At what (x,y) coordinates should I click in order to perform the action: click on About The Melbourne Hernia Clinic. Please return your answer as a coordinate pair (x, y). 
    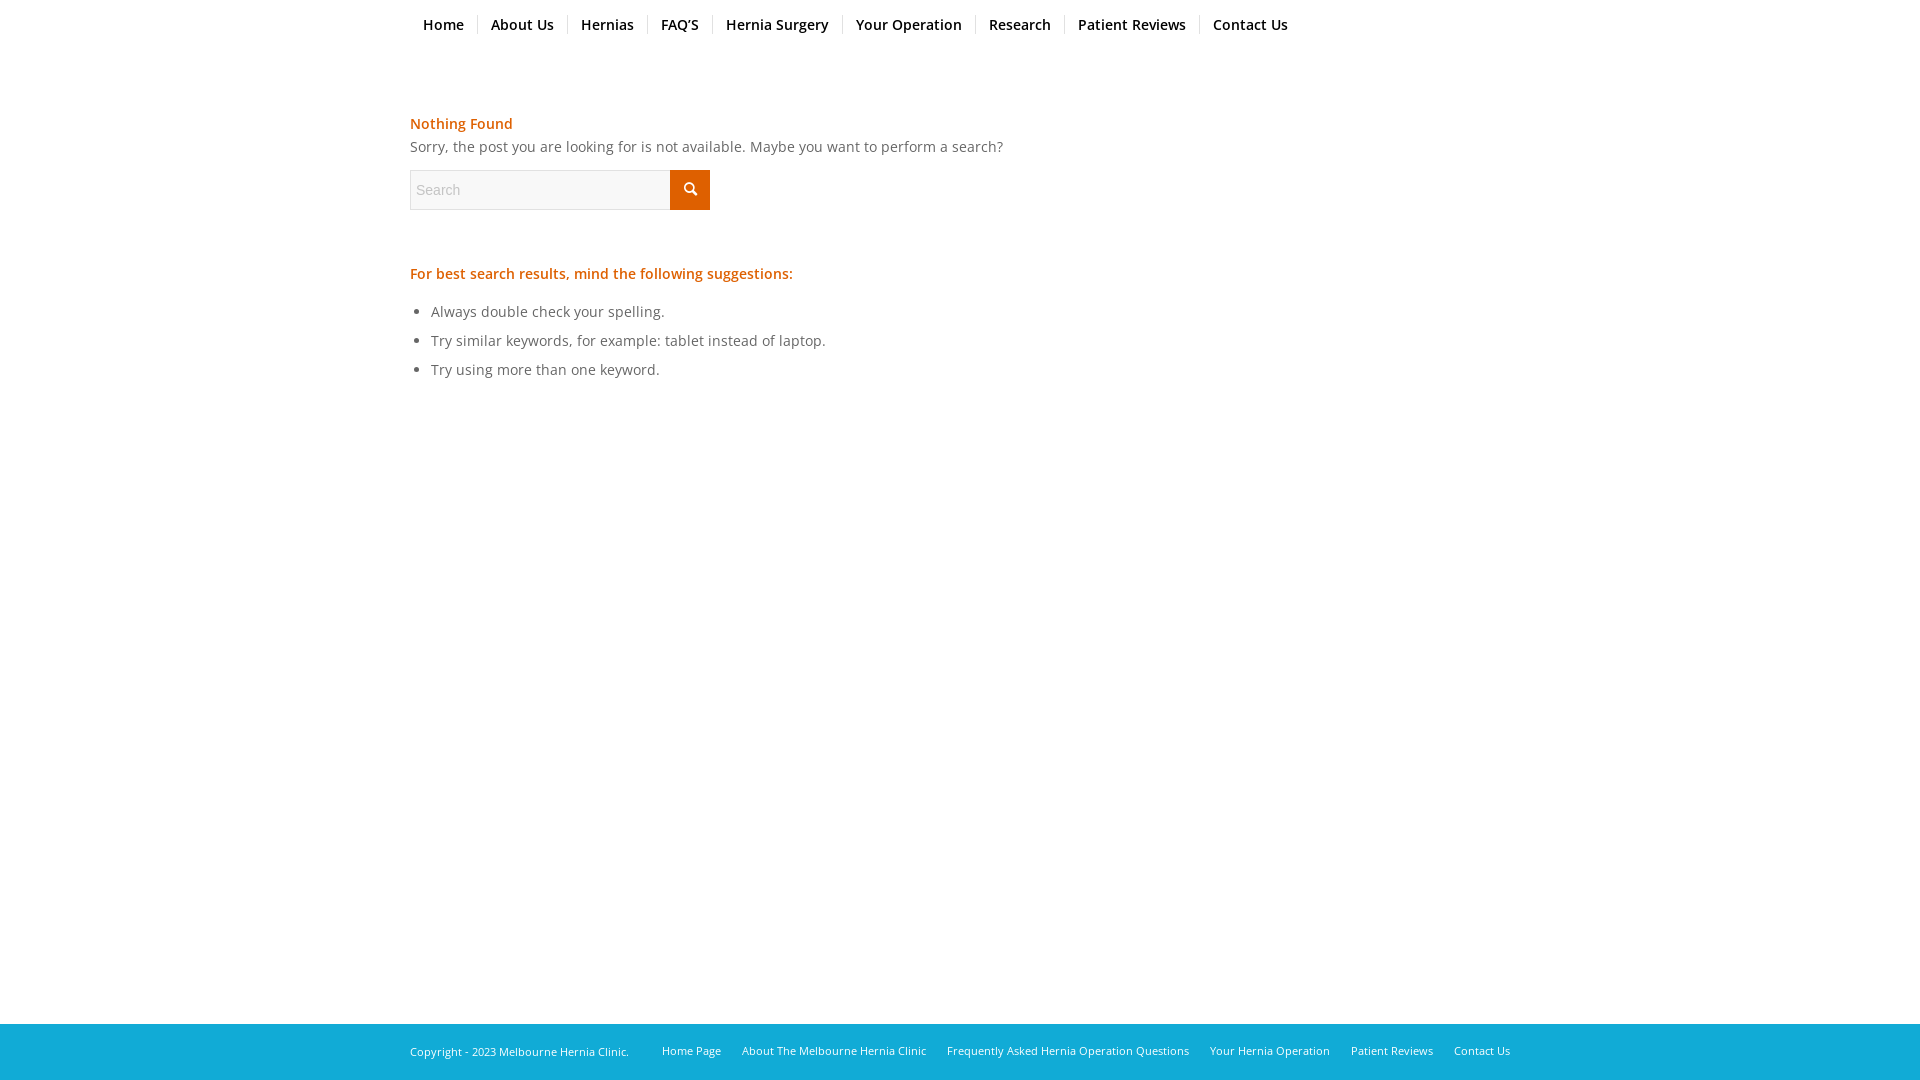
    Looking at the image, I should click on (834, 1050).